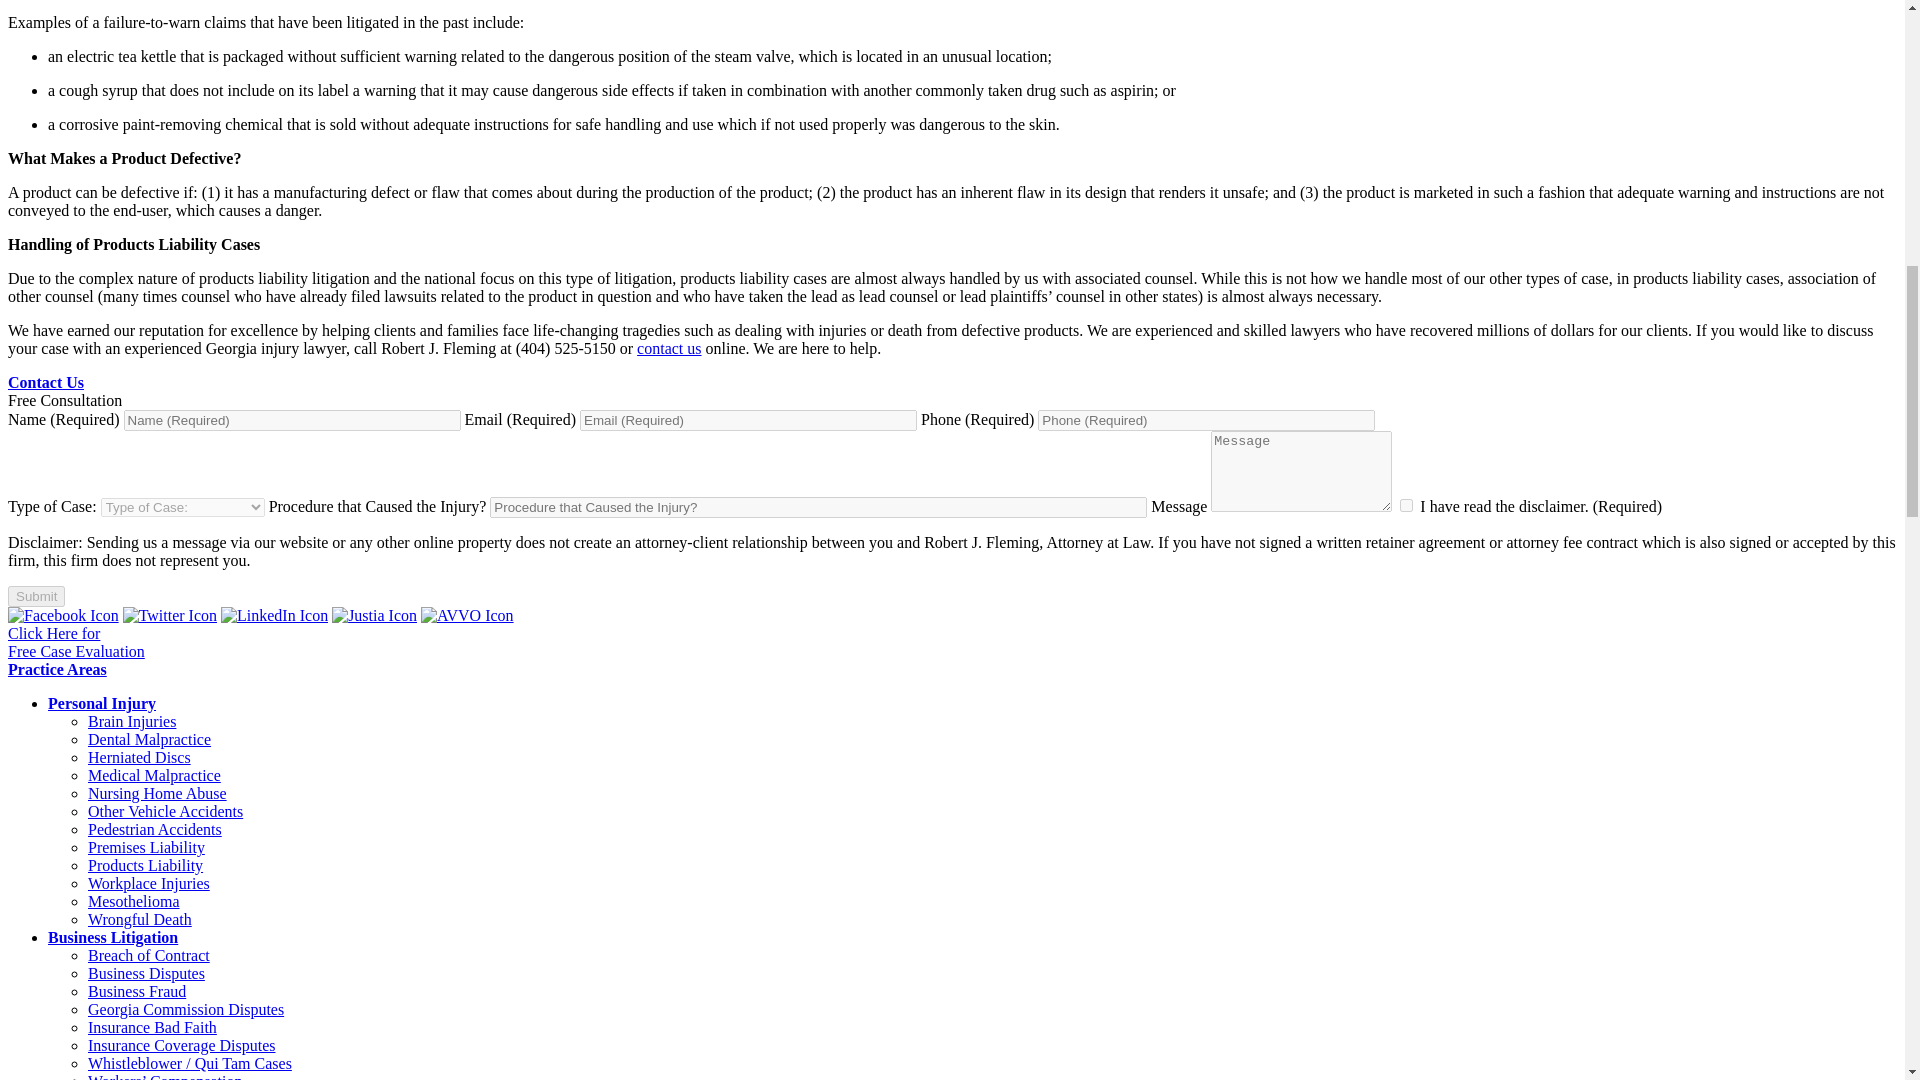  What do you see at coordinates (1406, 504) in the screenshot?
I see `Other Vehicle Accidents` at bounding box center [1406, 504].